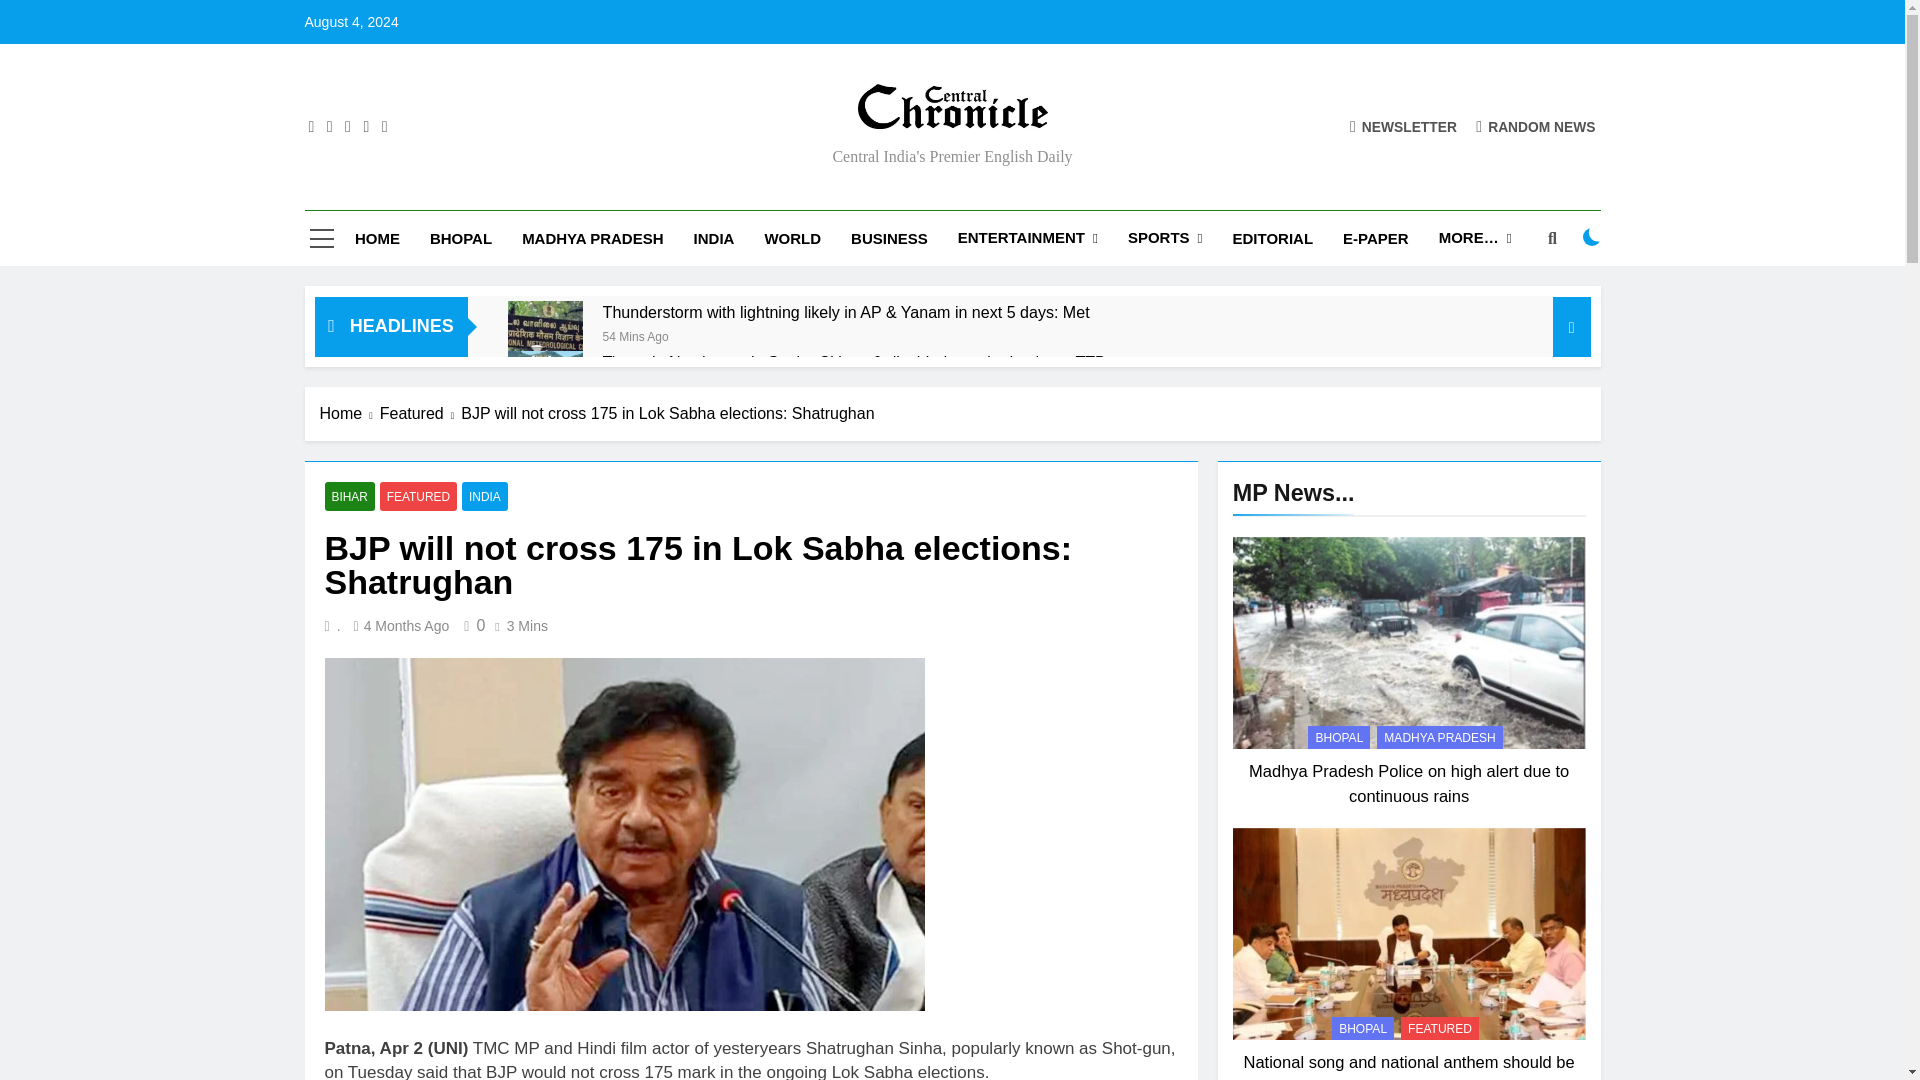 The width and height of the screenshot is (1920, 1080). What do you see at coordinates (1592, 236) in the screenshot?
I see `on` at bounding box center [1592, 236].